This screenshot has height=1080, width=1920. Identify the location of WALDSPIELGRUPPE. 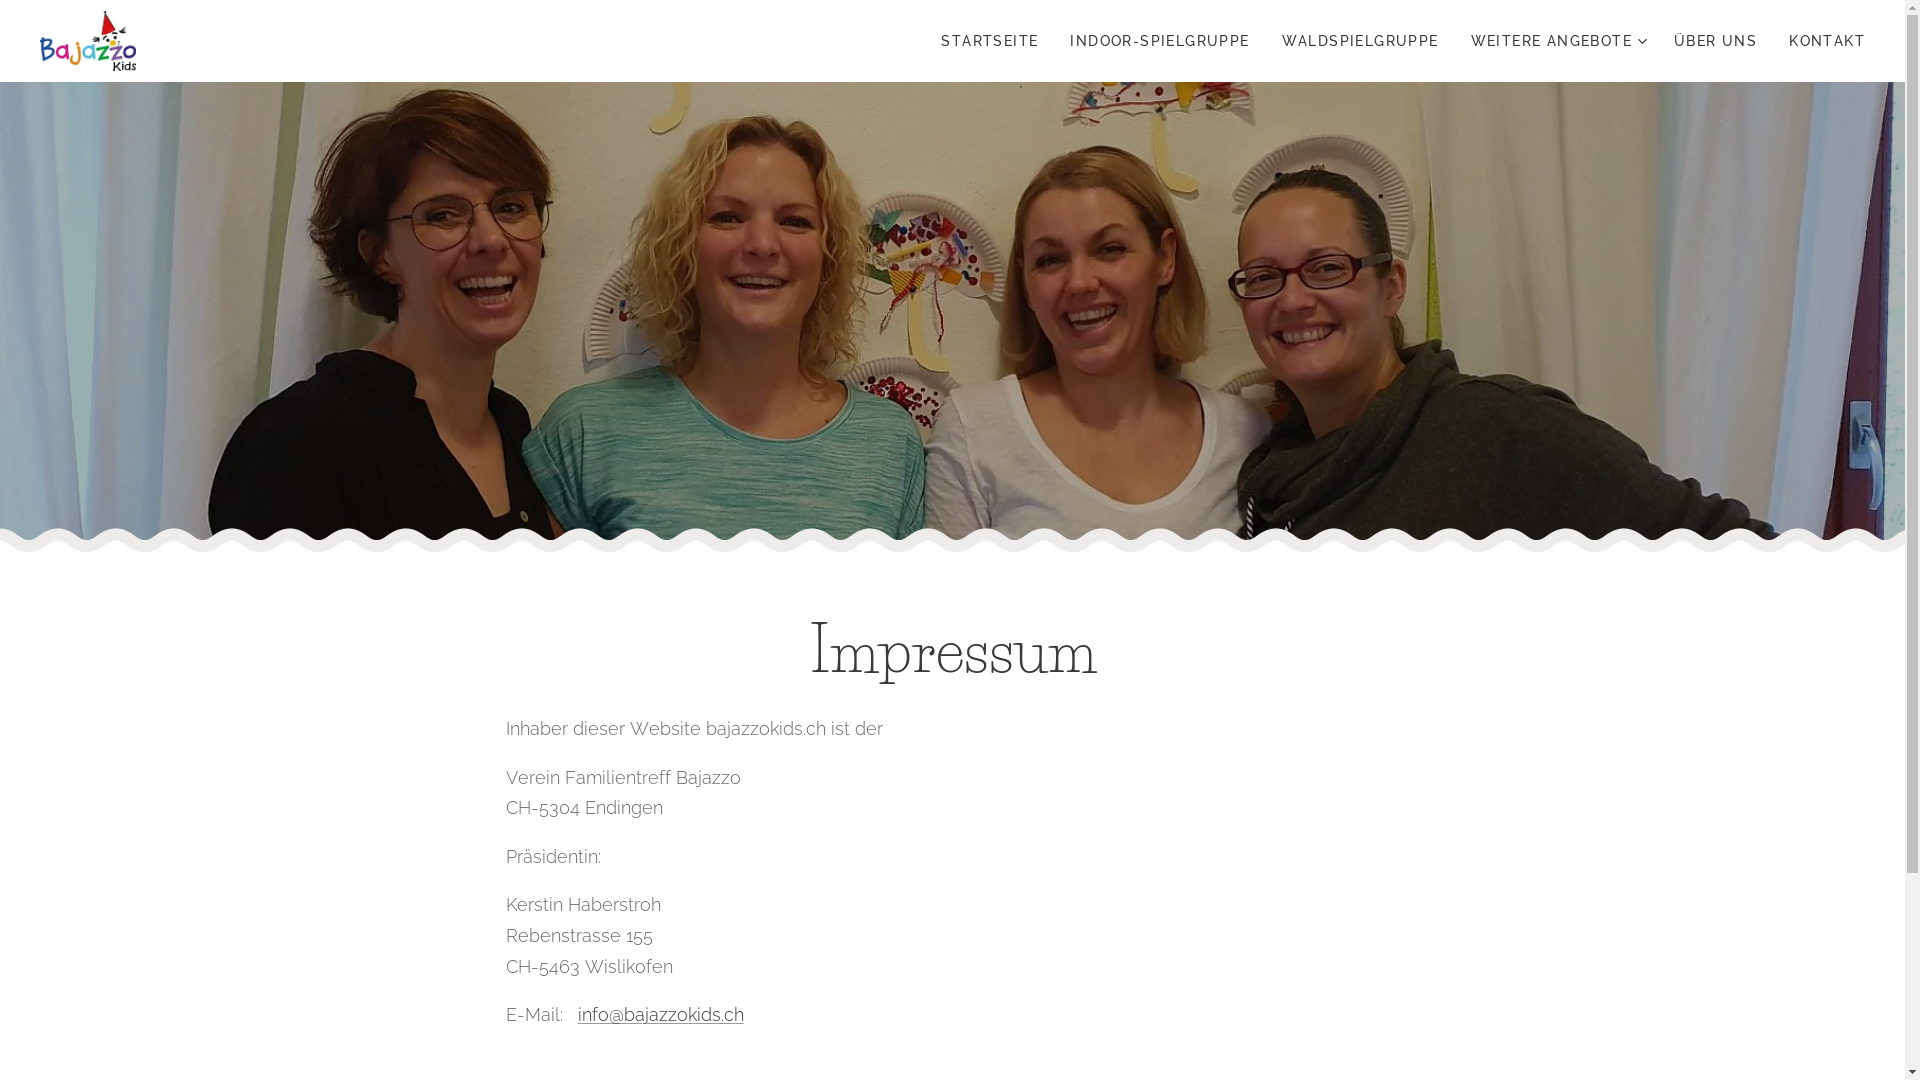
(1360, 41).